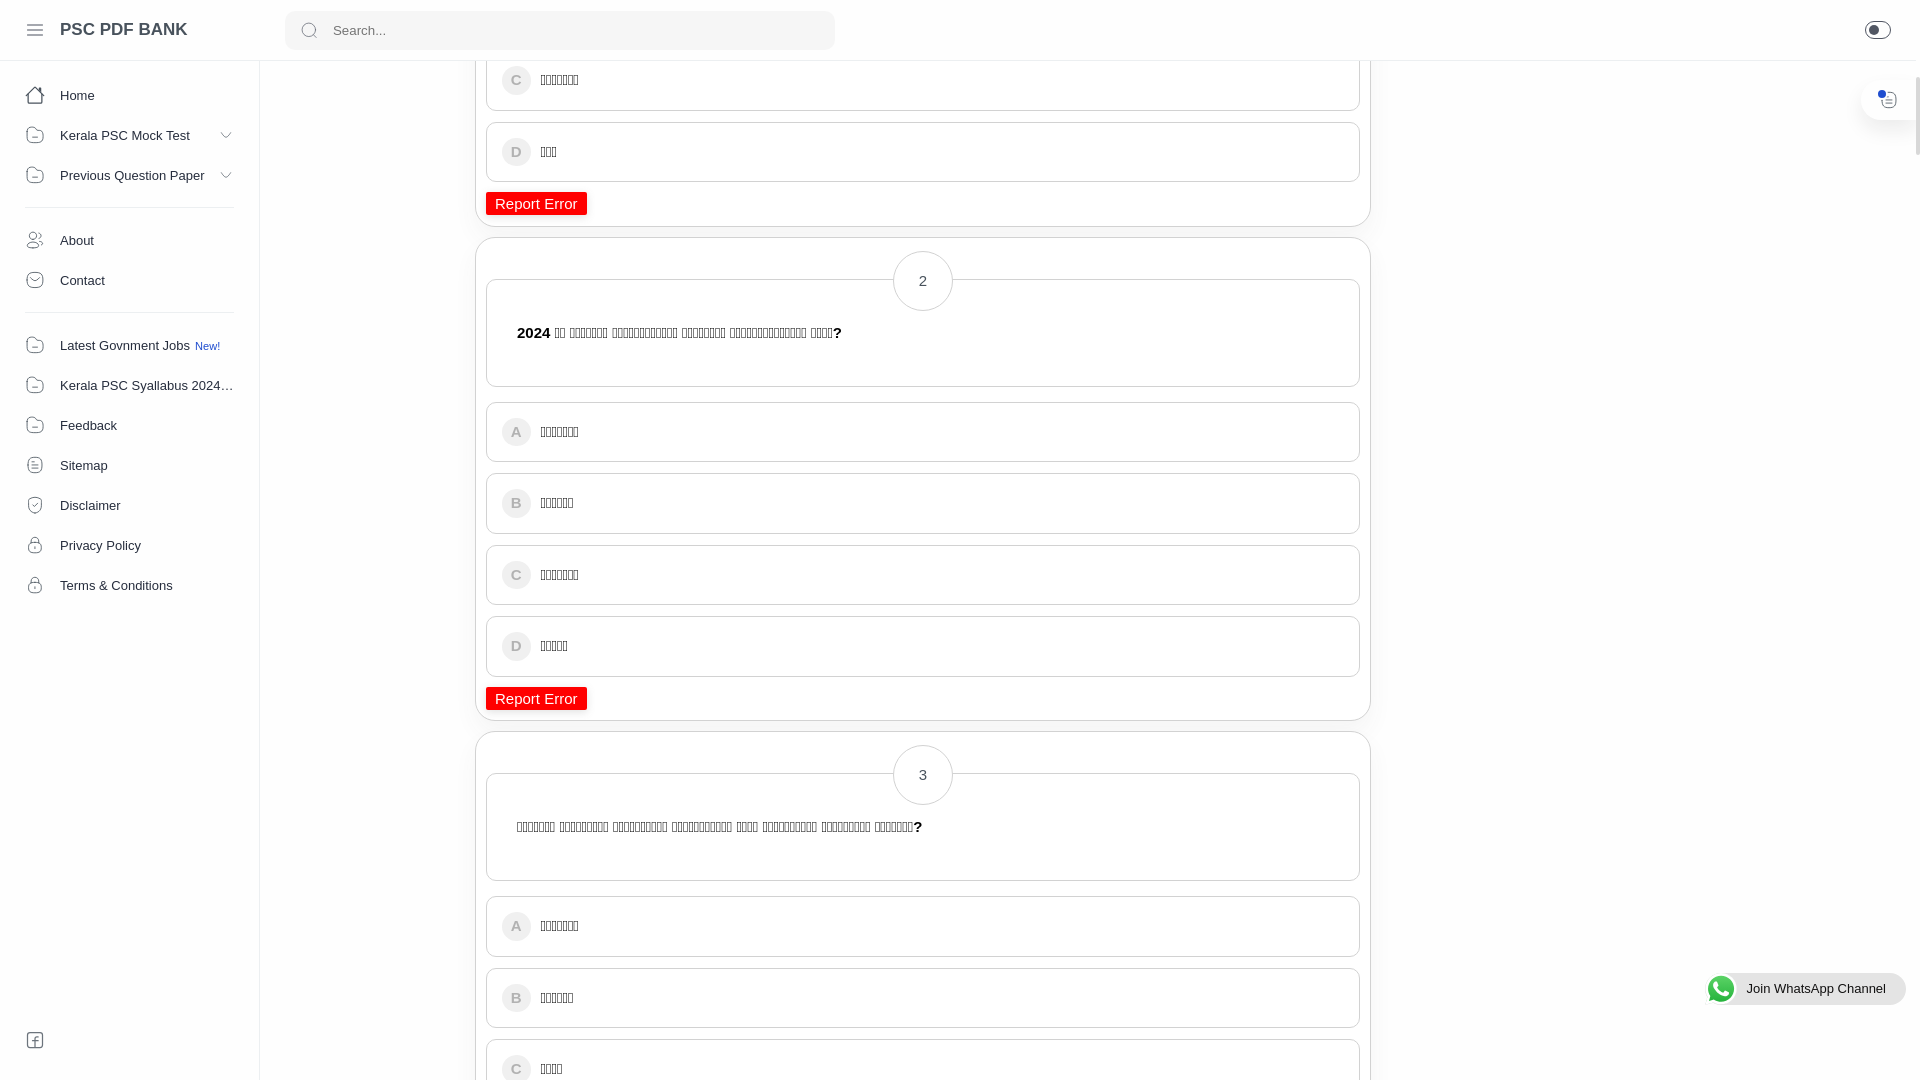  Describe the element at coordinates (536, 698) in the screenshot. I see `Report Error` at that location.